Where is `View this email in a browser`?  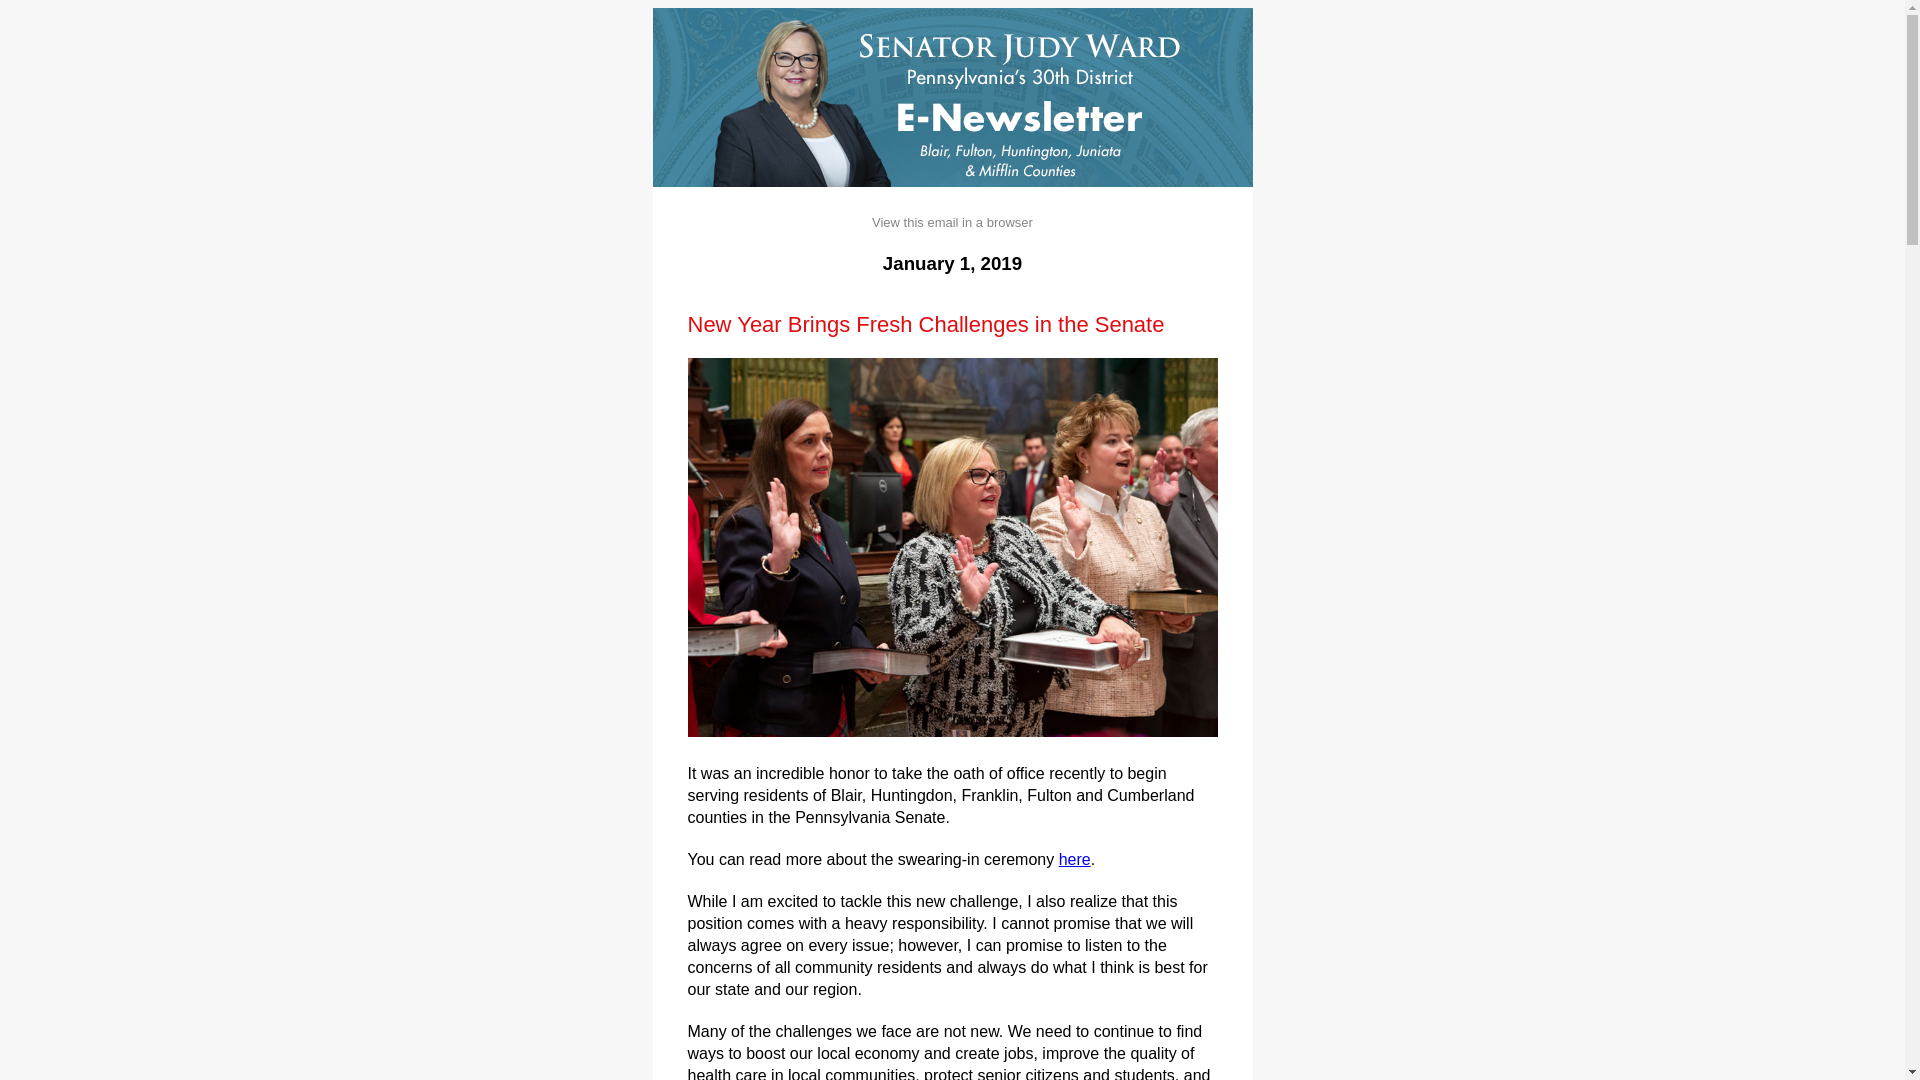 View this email in a browser is located at coordinates (952, 222).